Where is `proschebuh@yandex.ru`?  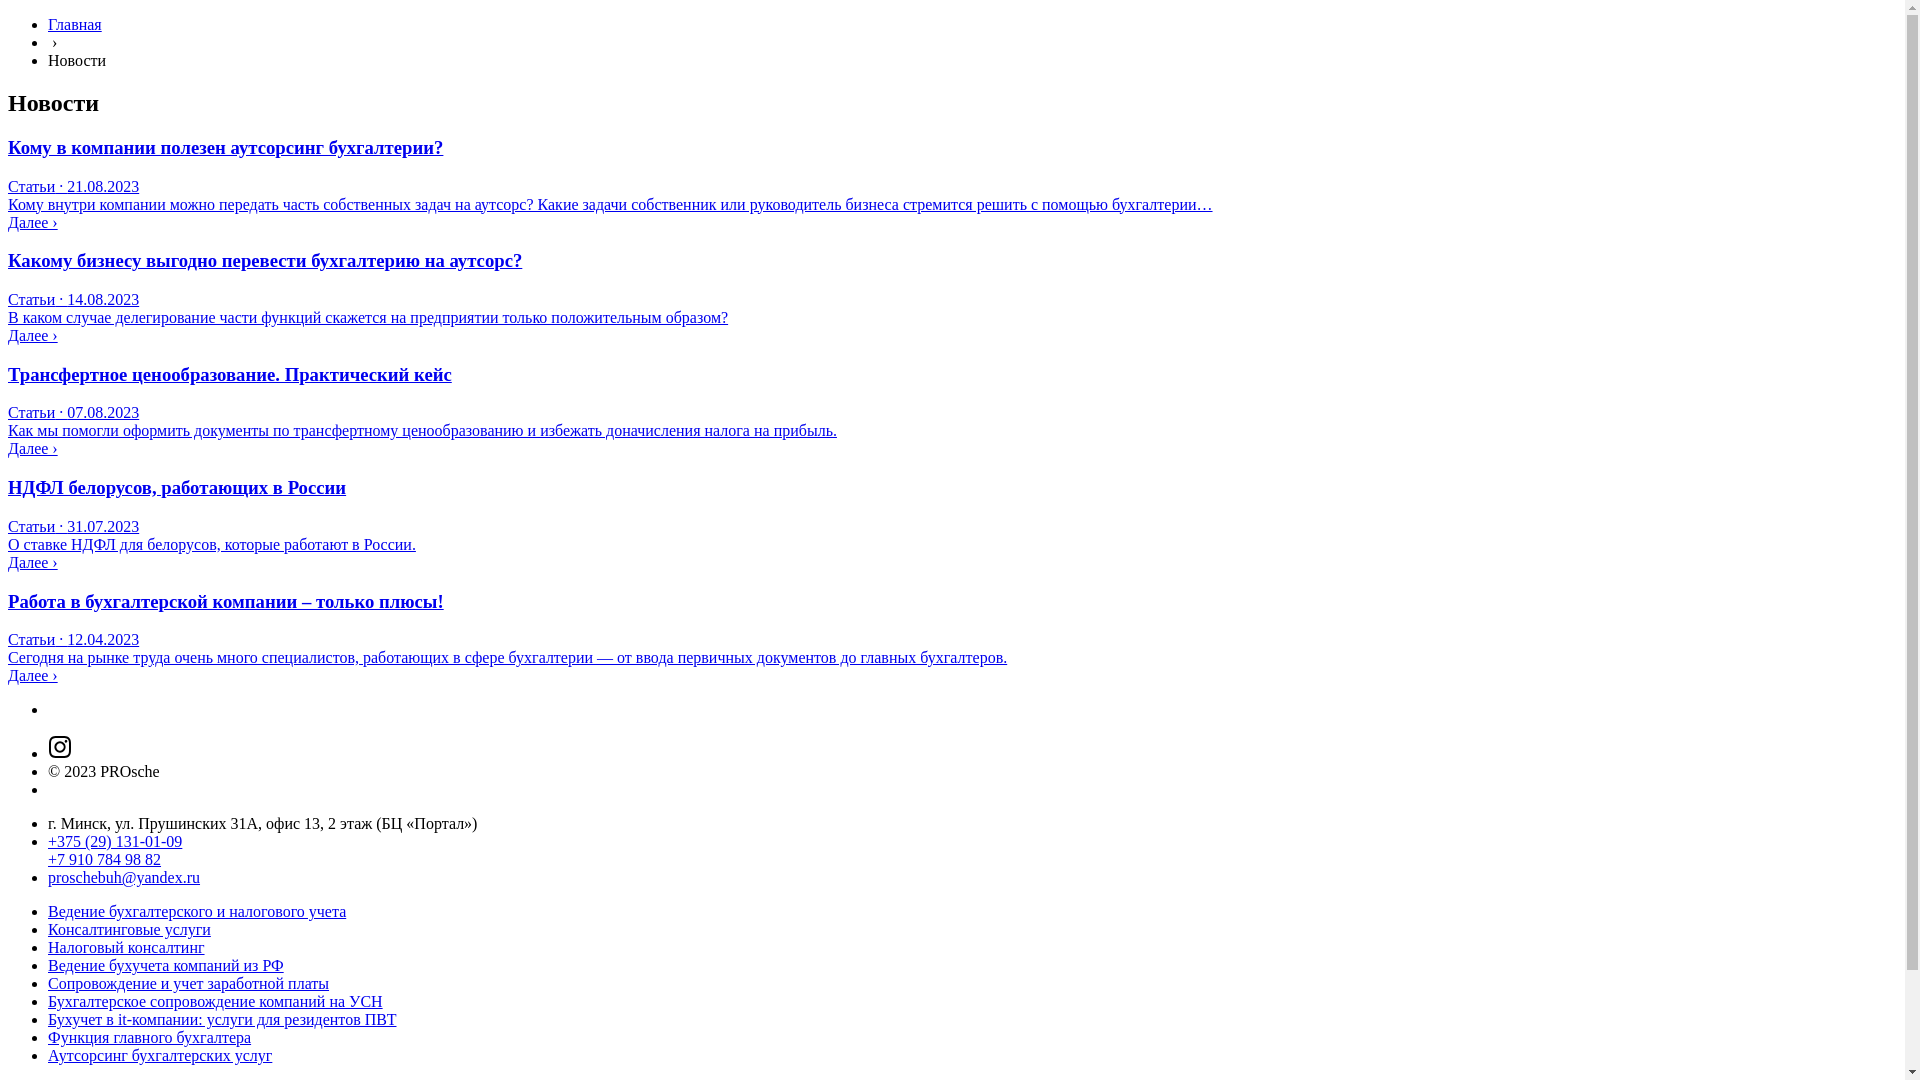 proschebuh@yandex.ru is located at coordinates (124, 878).